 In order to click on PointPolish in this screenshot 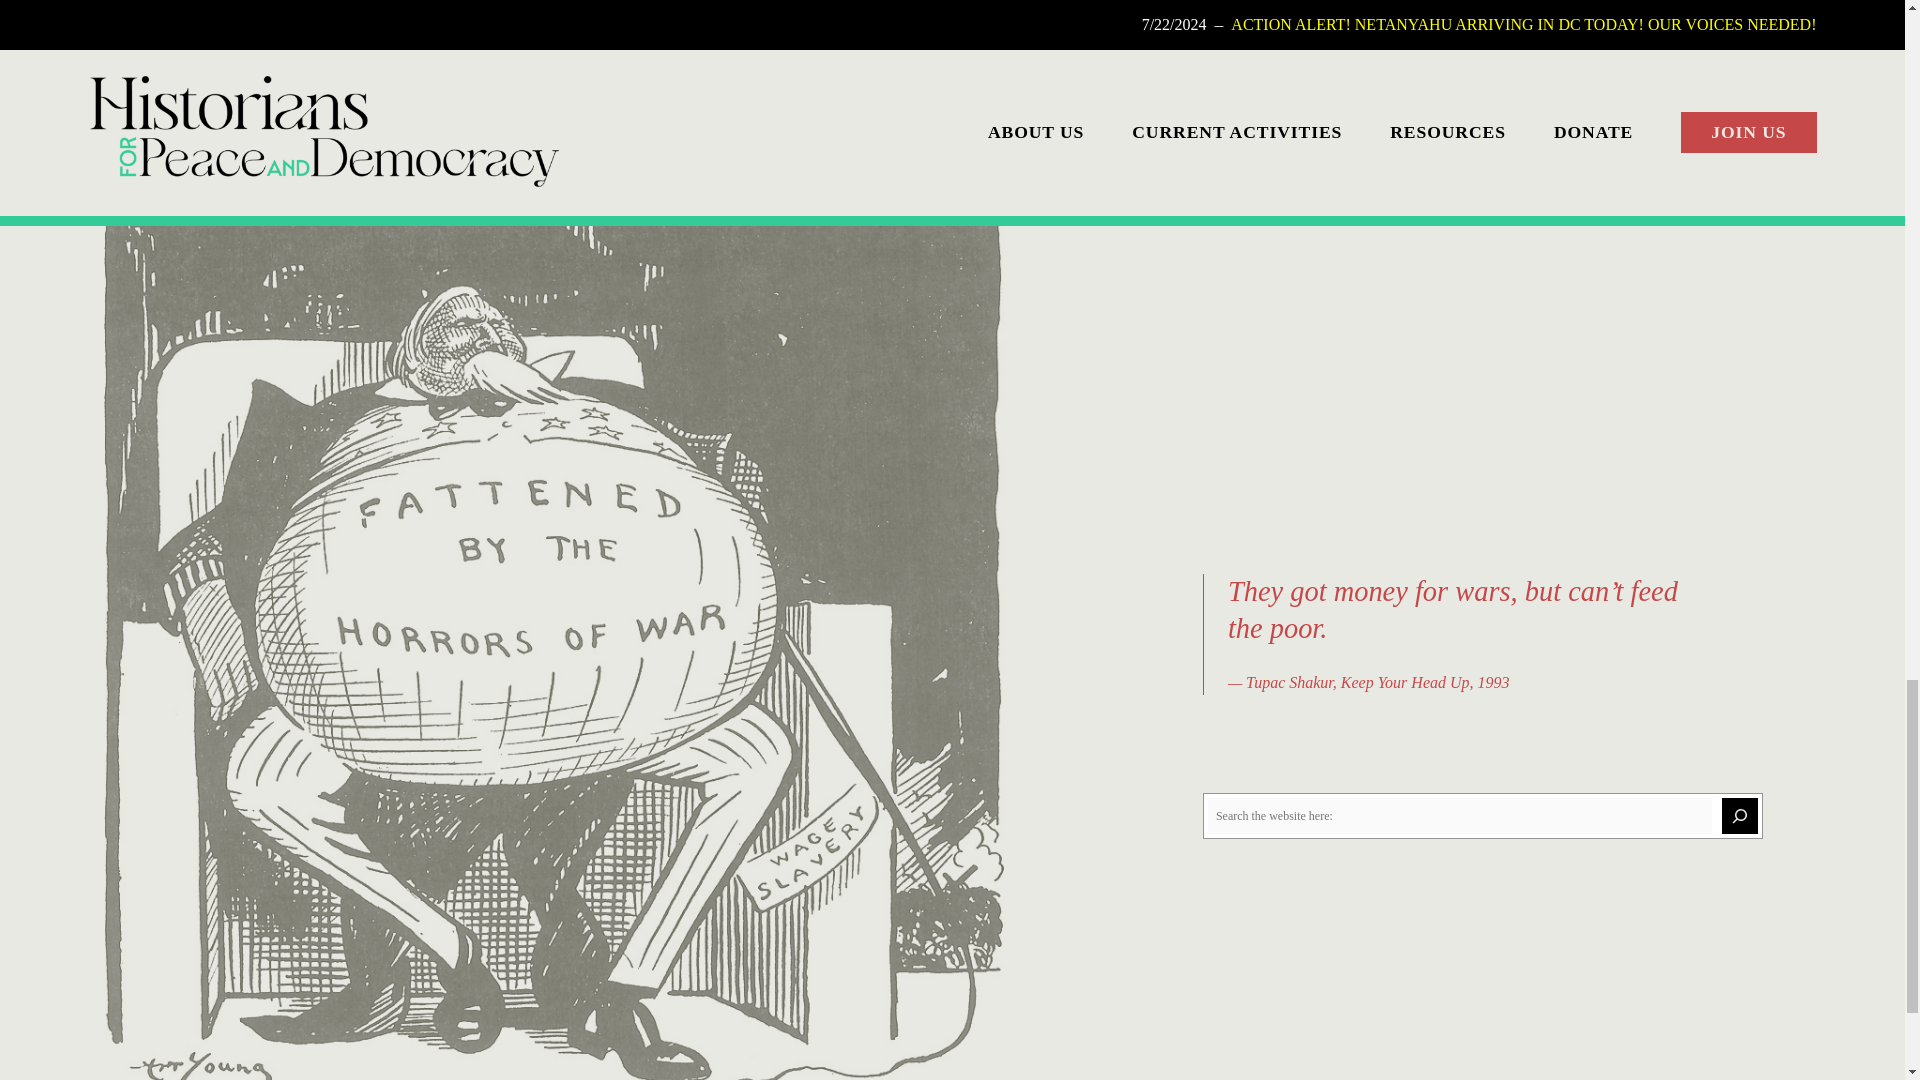, I will do `click(1780, 146)`.